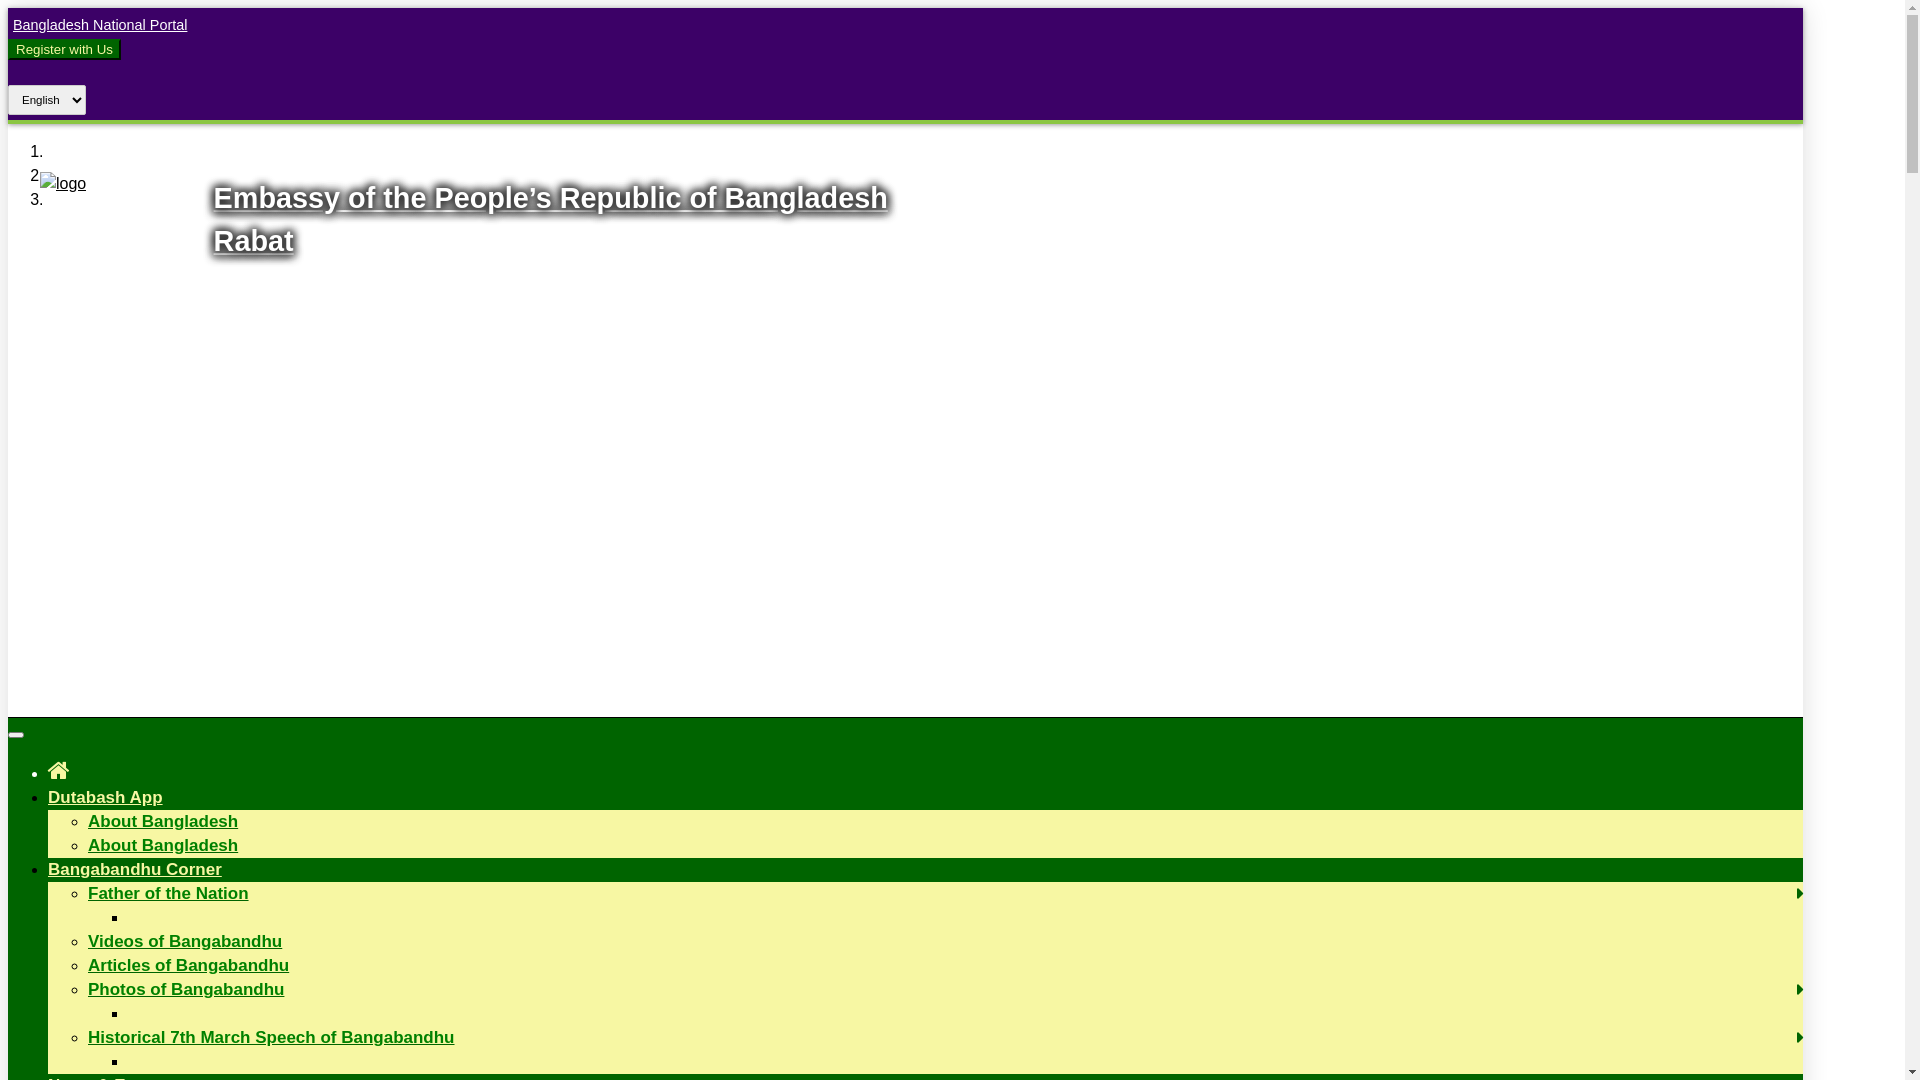 This screenshot has width=1920, height=1080. What do you see at coordinates (163, 846) in the screenshot?
I see `About Bangladesh` at bounding box center [163, 846].